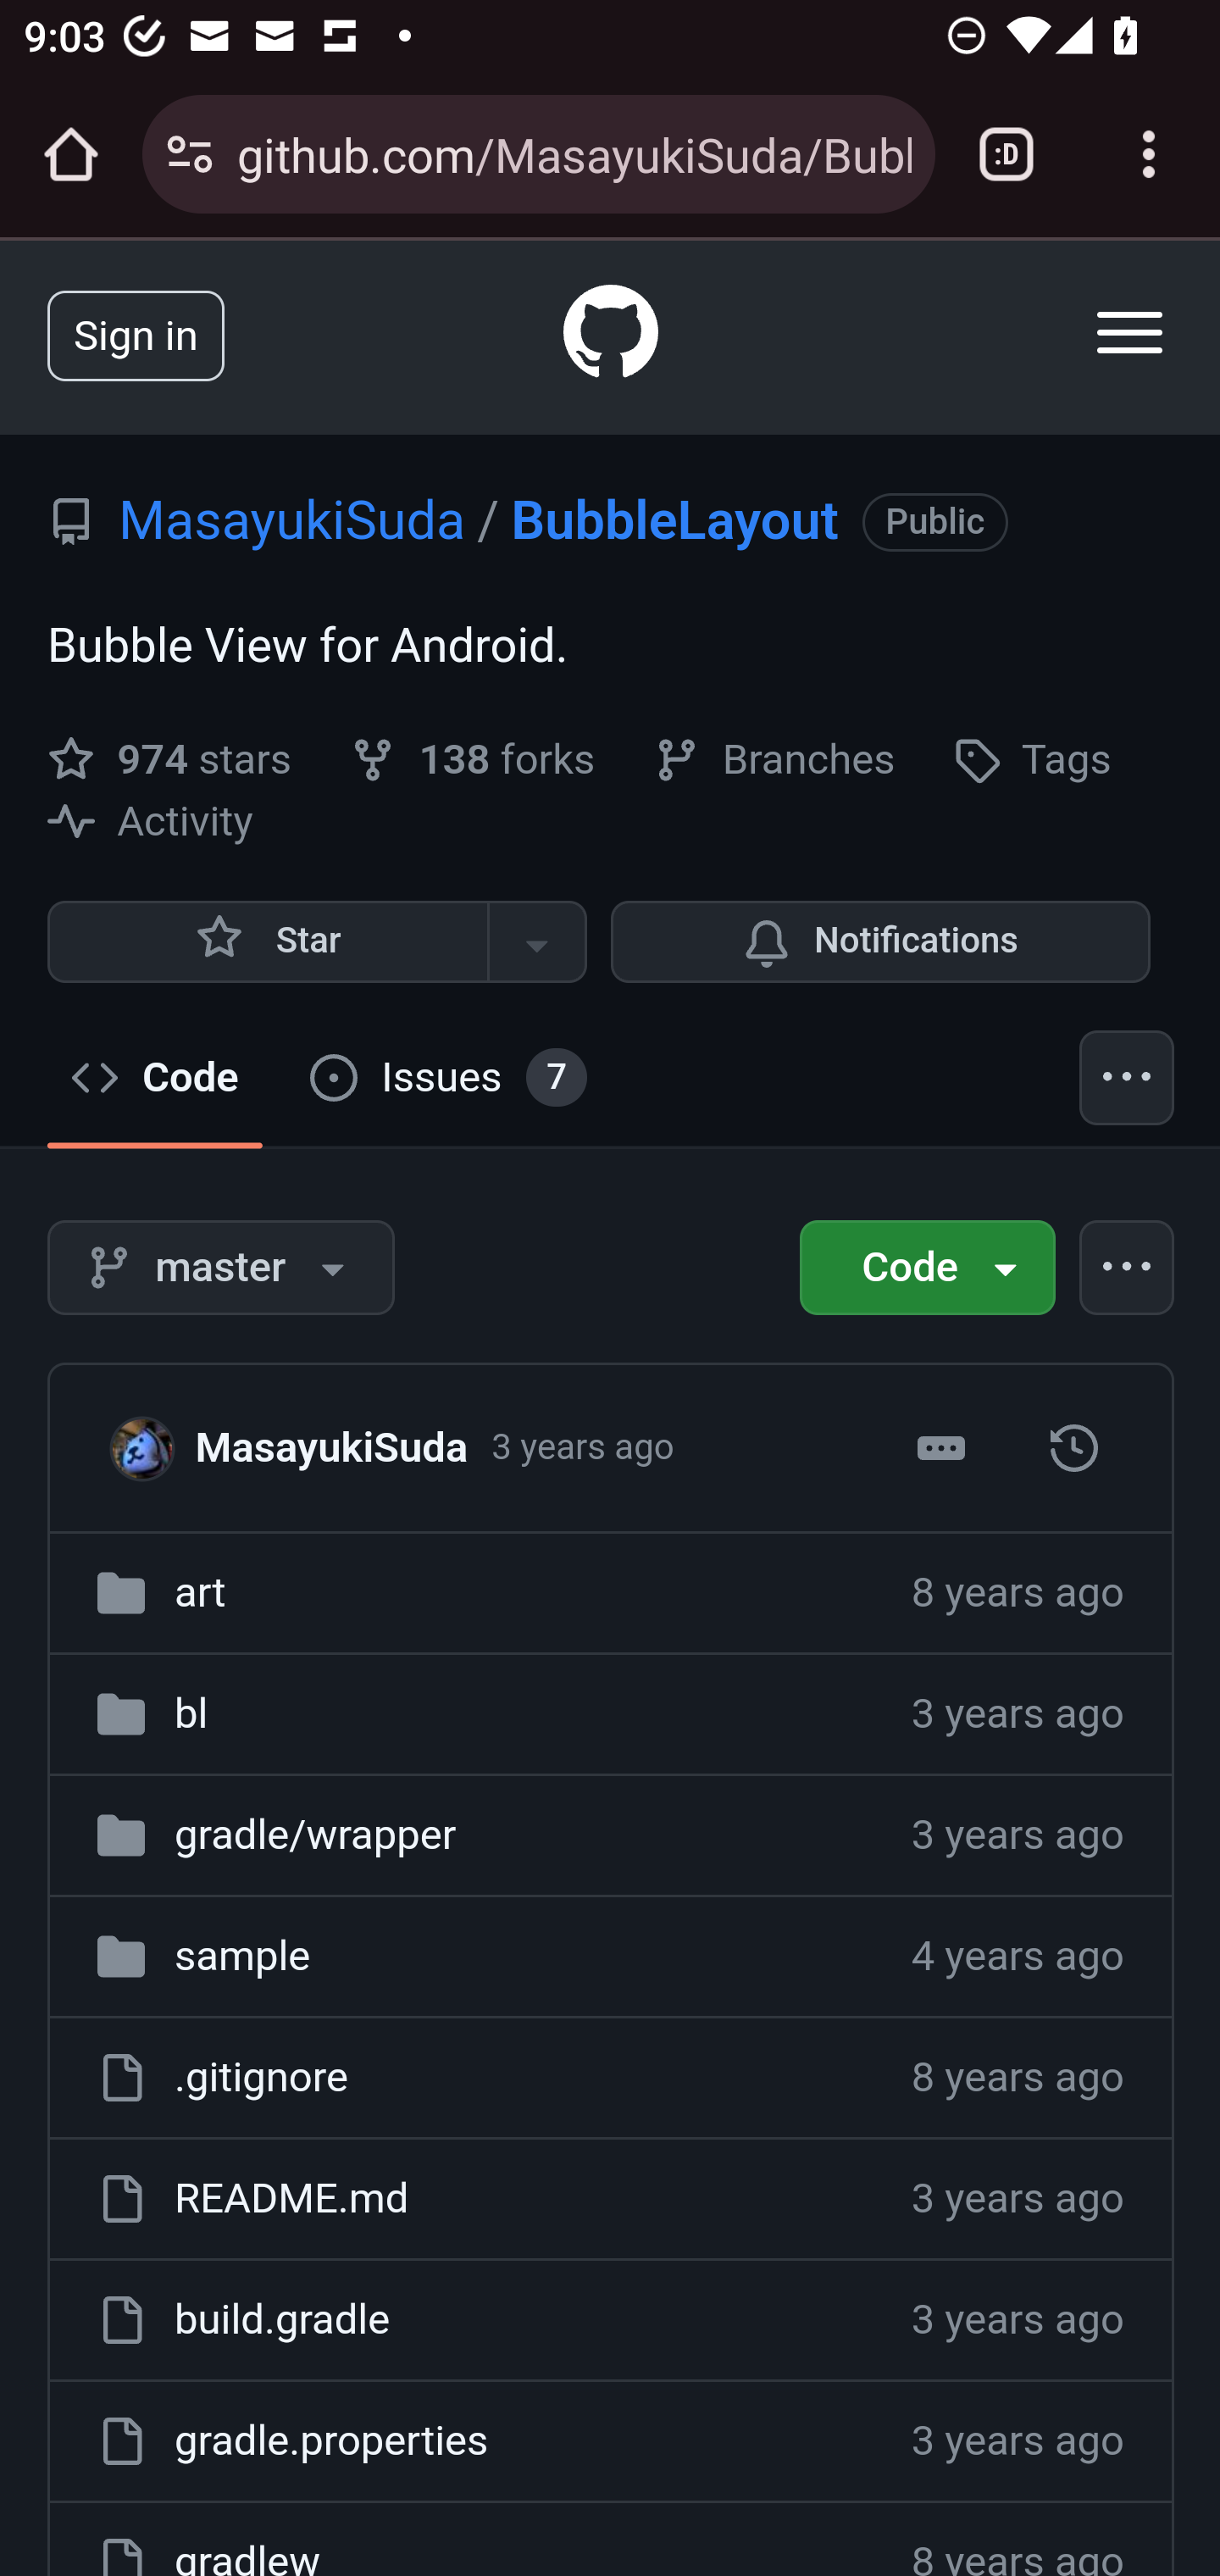 The image size is (1220, 2576). I want to click on gradlew, (File) gradlew, so click(247, 2556).